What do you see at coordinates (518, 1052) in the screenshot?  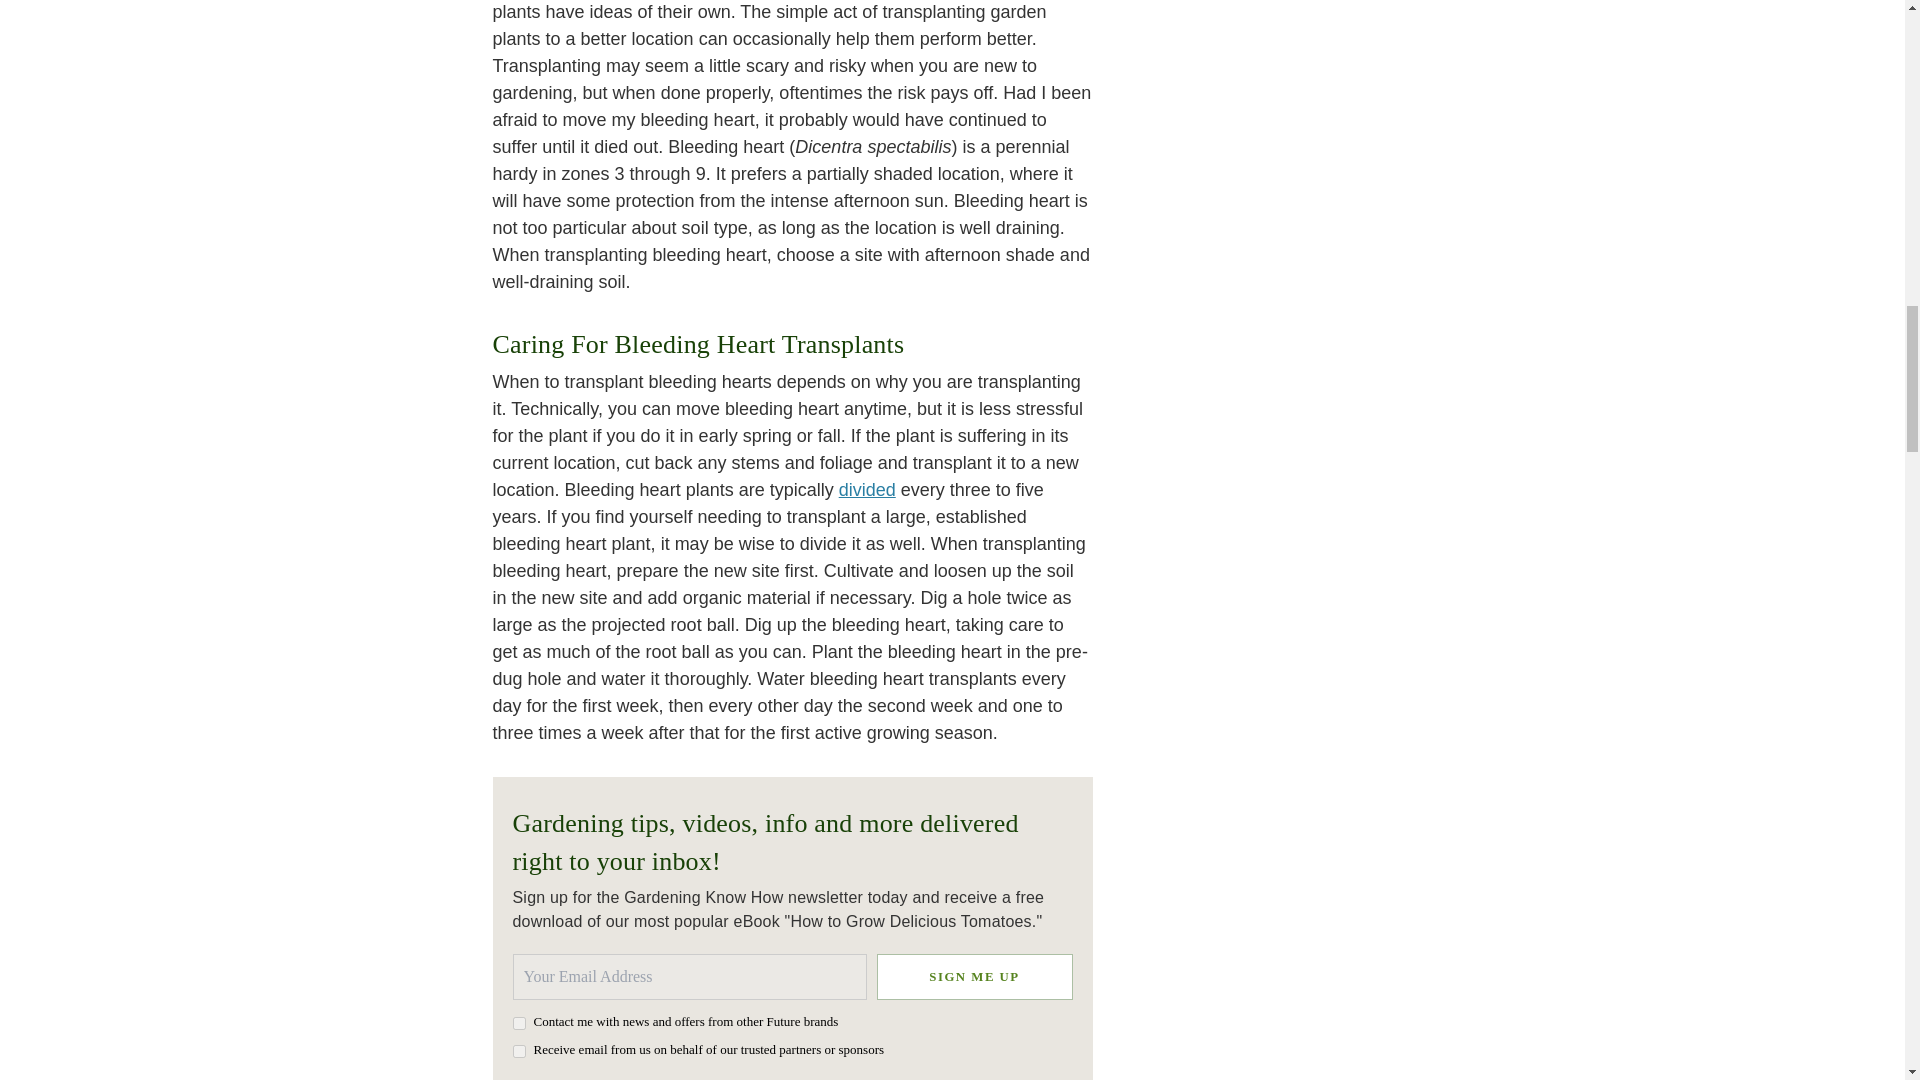 I see `on` at bounding box center [518, 1052].